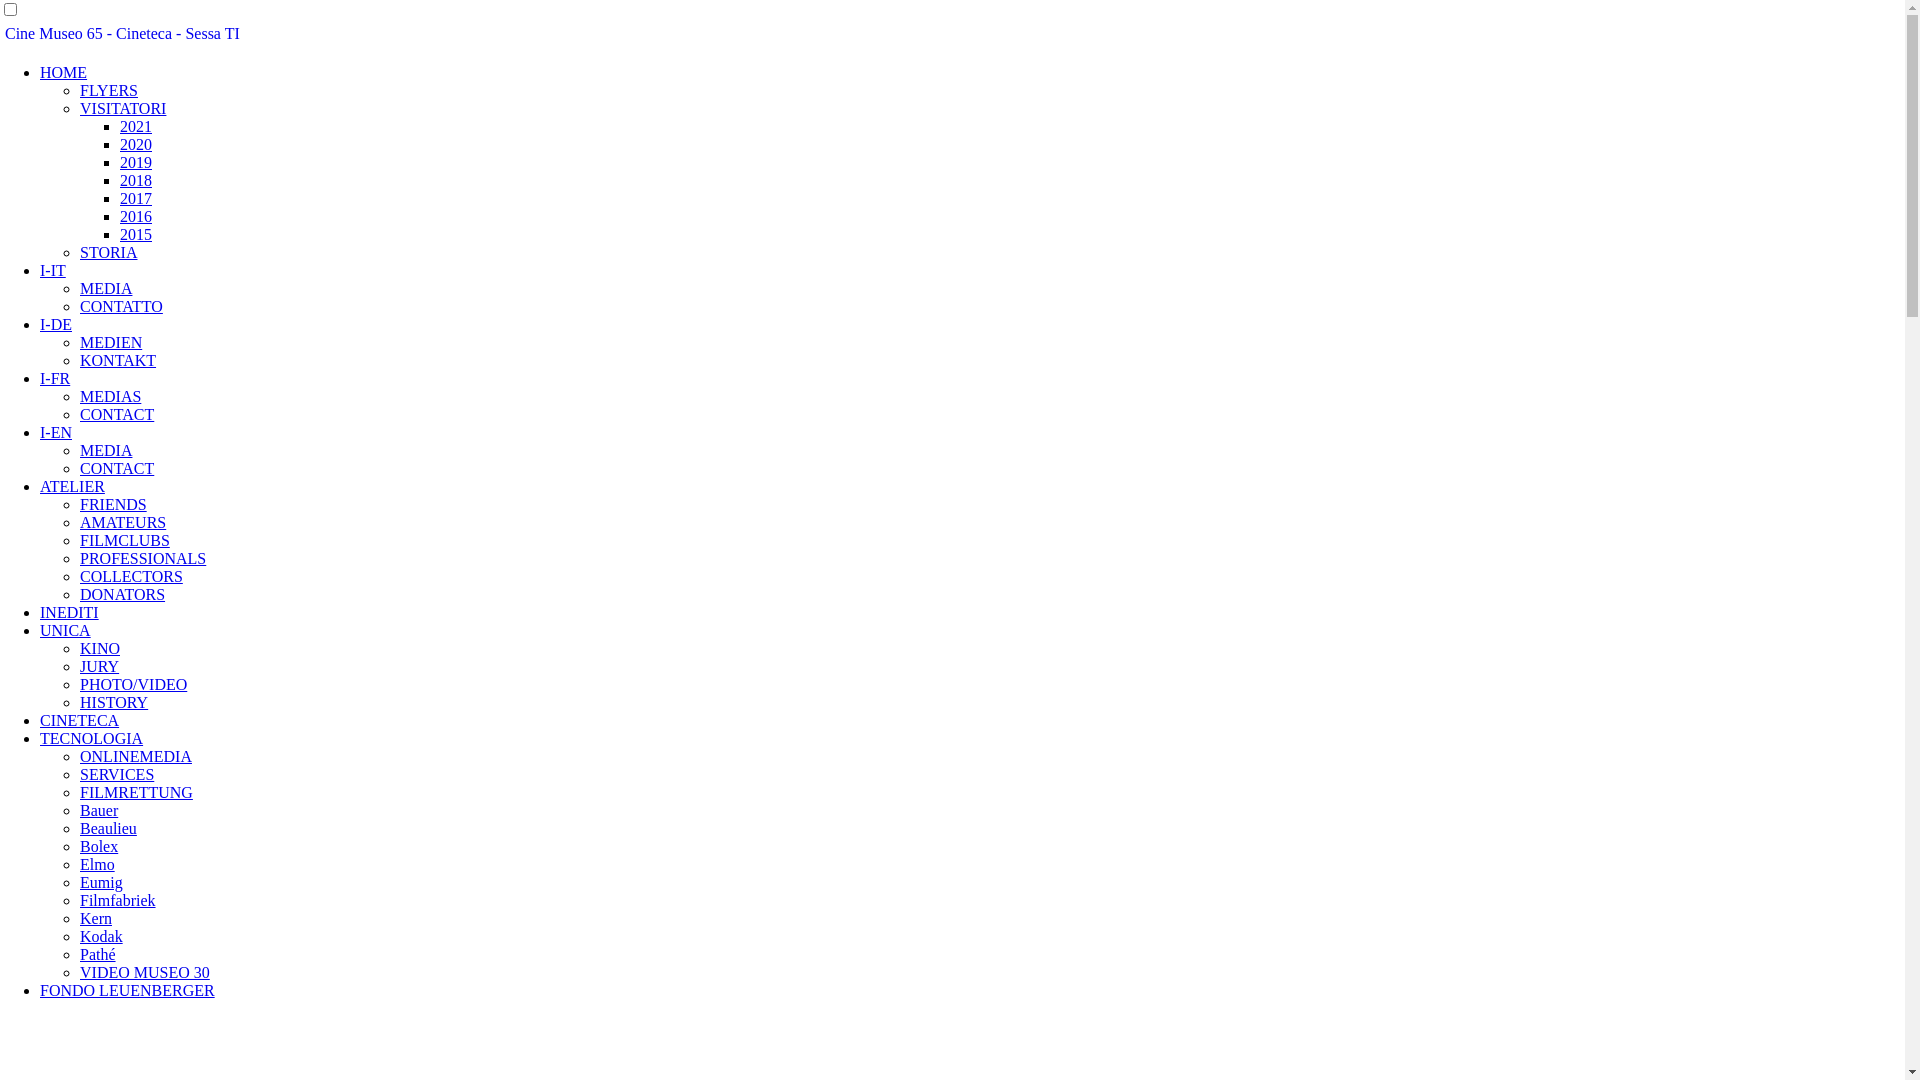 The height and width of the screenshot is (1080, 1920). Describe the element at coordinates (80, 720) in the screenshot. I see `CINETECA` at that location.